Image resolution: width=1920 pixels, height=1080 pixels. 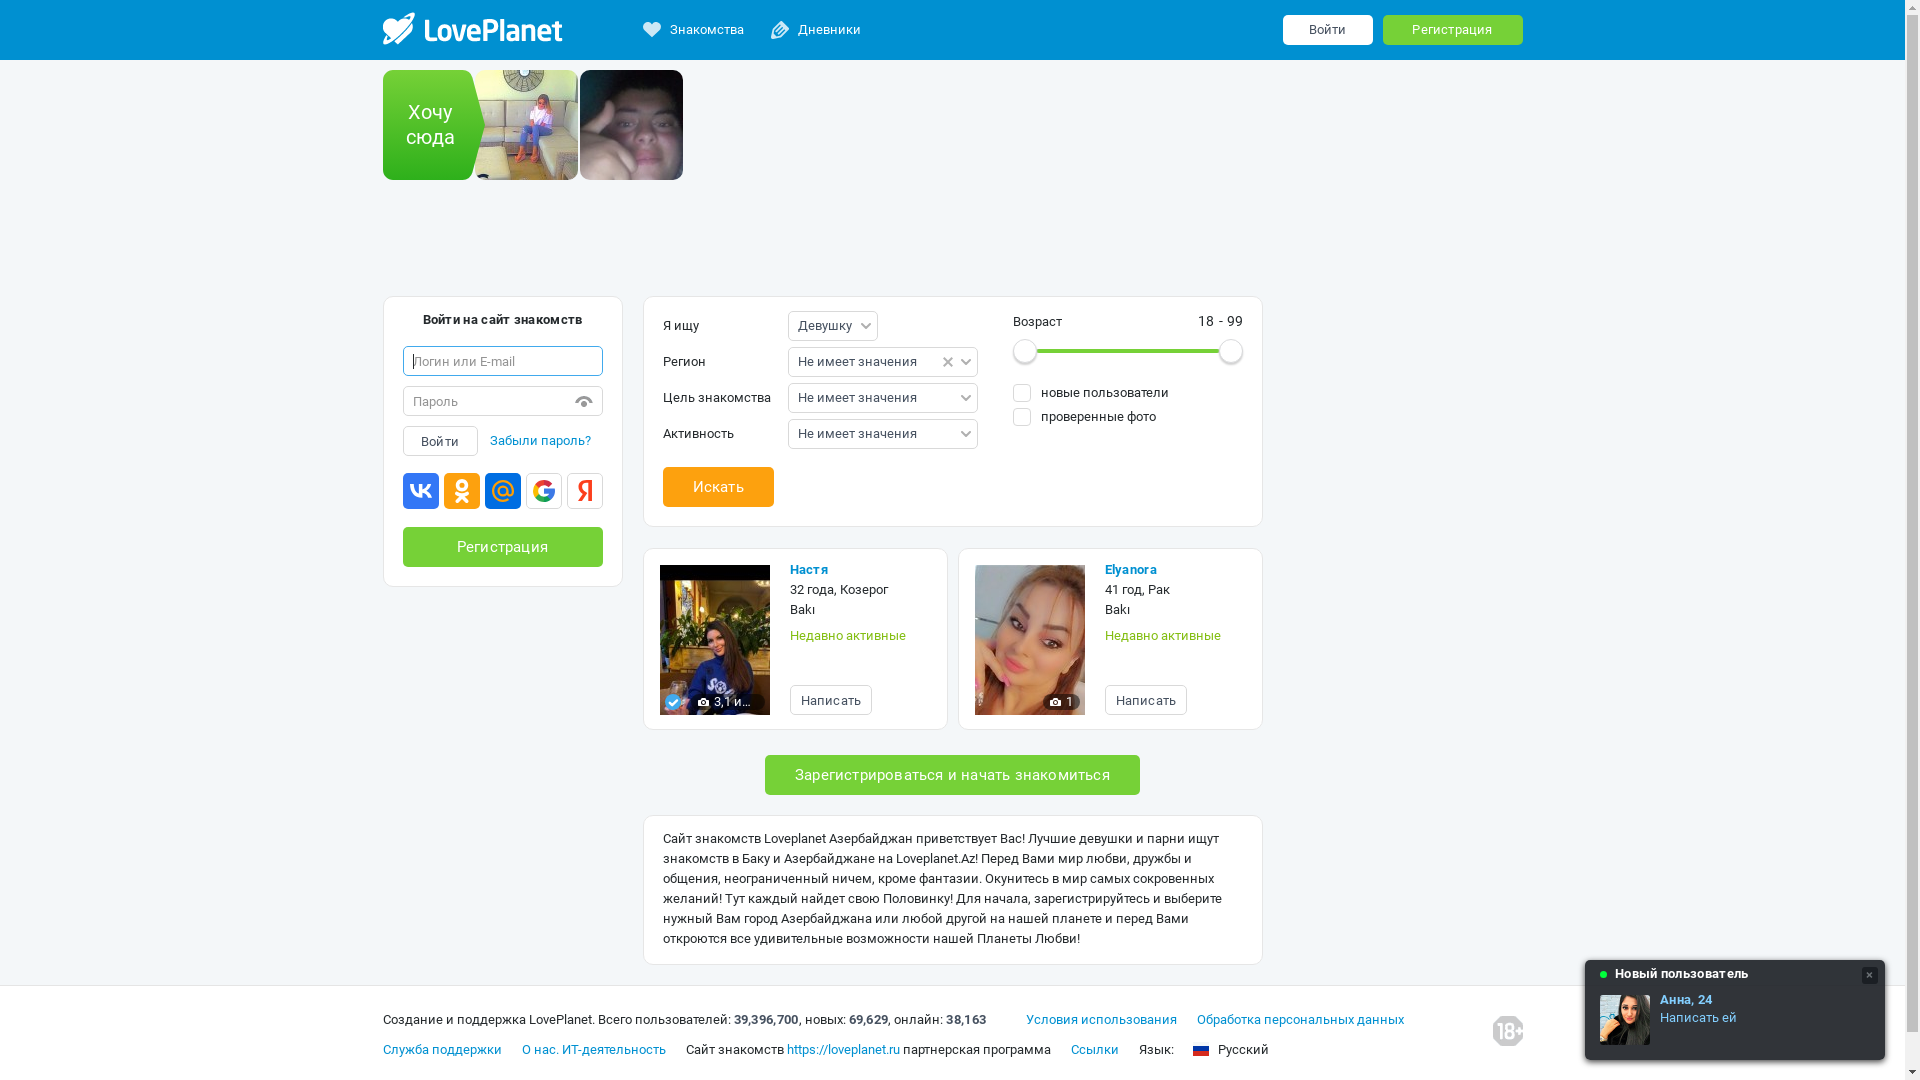 I want to click on Google, so click(x=544, y=494).